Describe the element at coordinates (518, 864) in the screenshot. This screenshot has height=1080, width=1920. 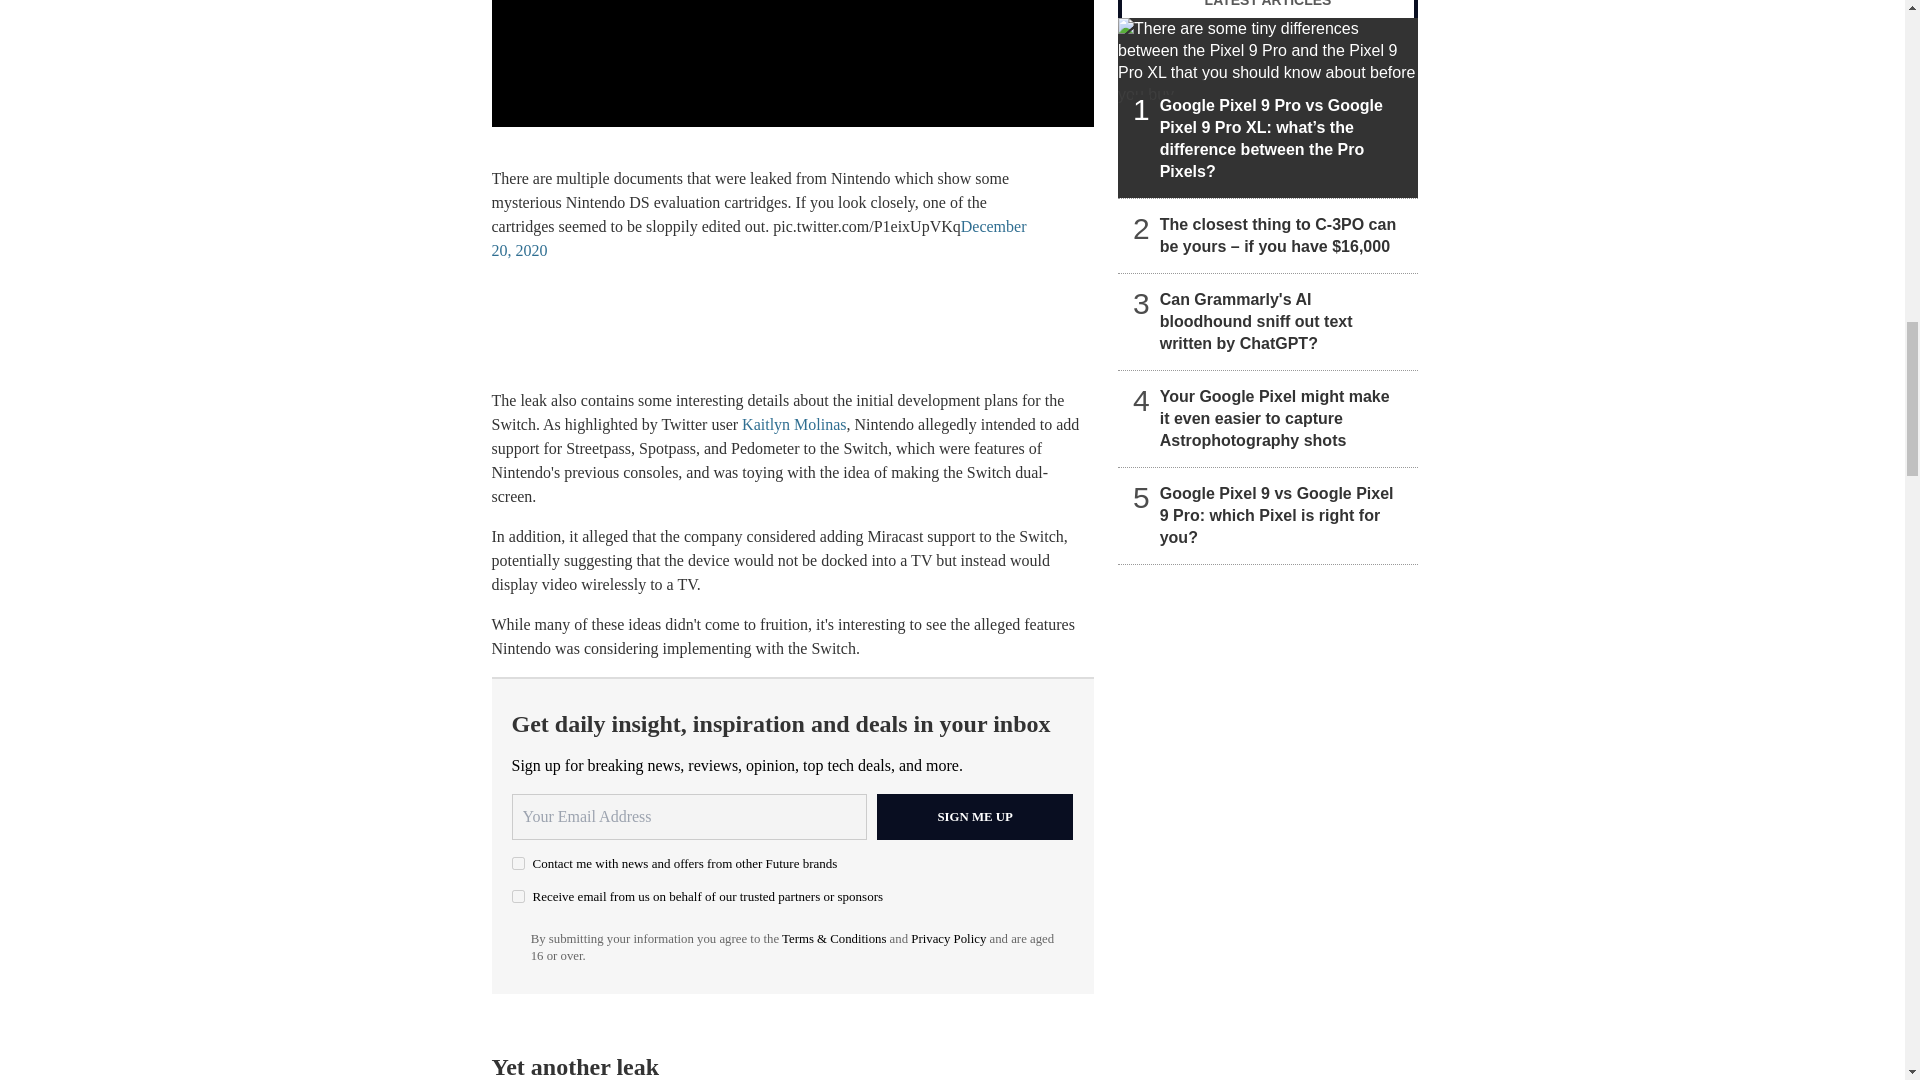
I see `on` at that location.